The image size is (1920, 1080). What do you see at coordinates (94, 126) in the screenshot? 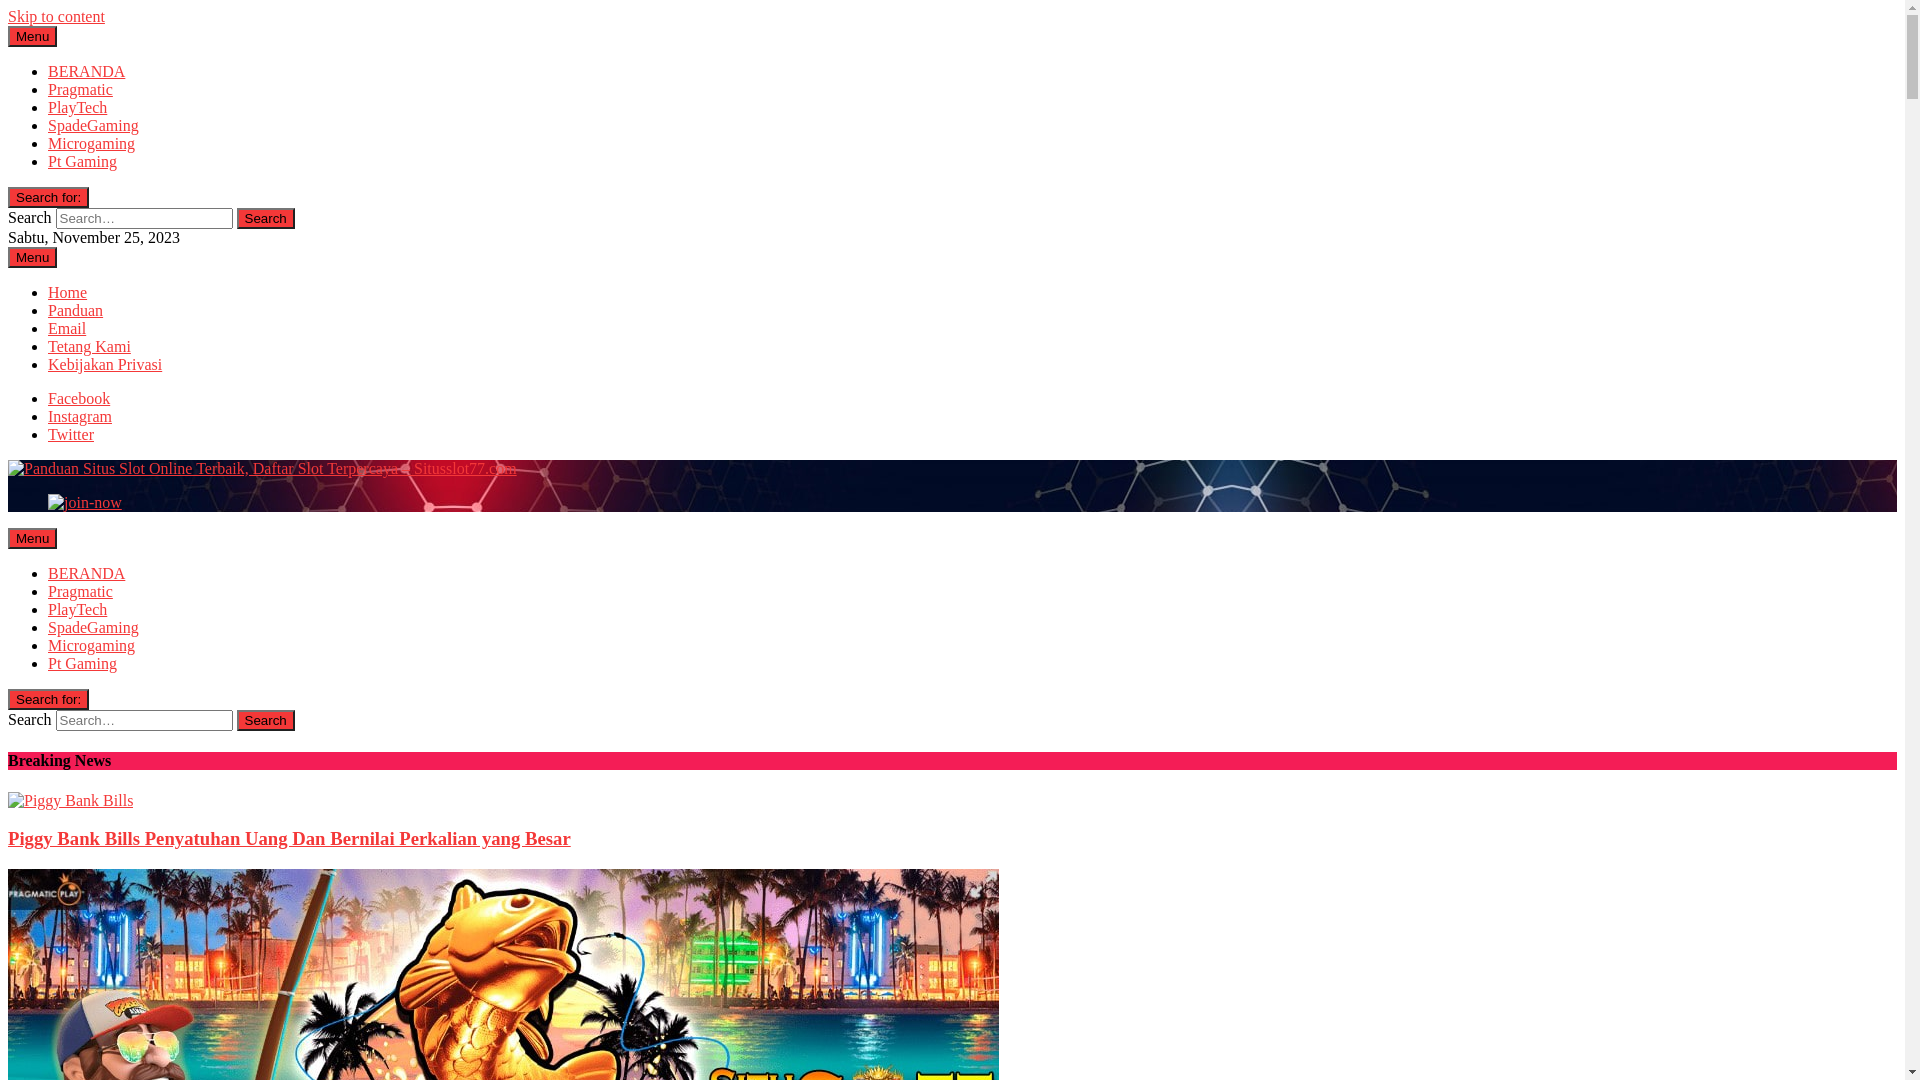
I see `SpadeGaming` at bounding box center [94, 126].